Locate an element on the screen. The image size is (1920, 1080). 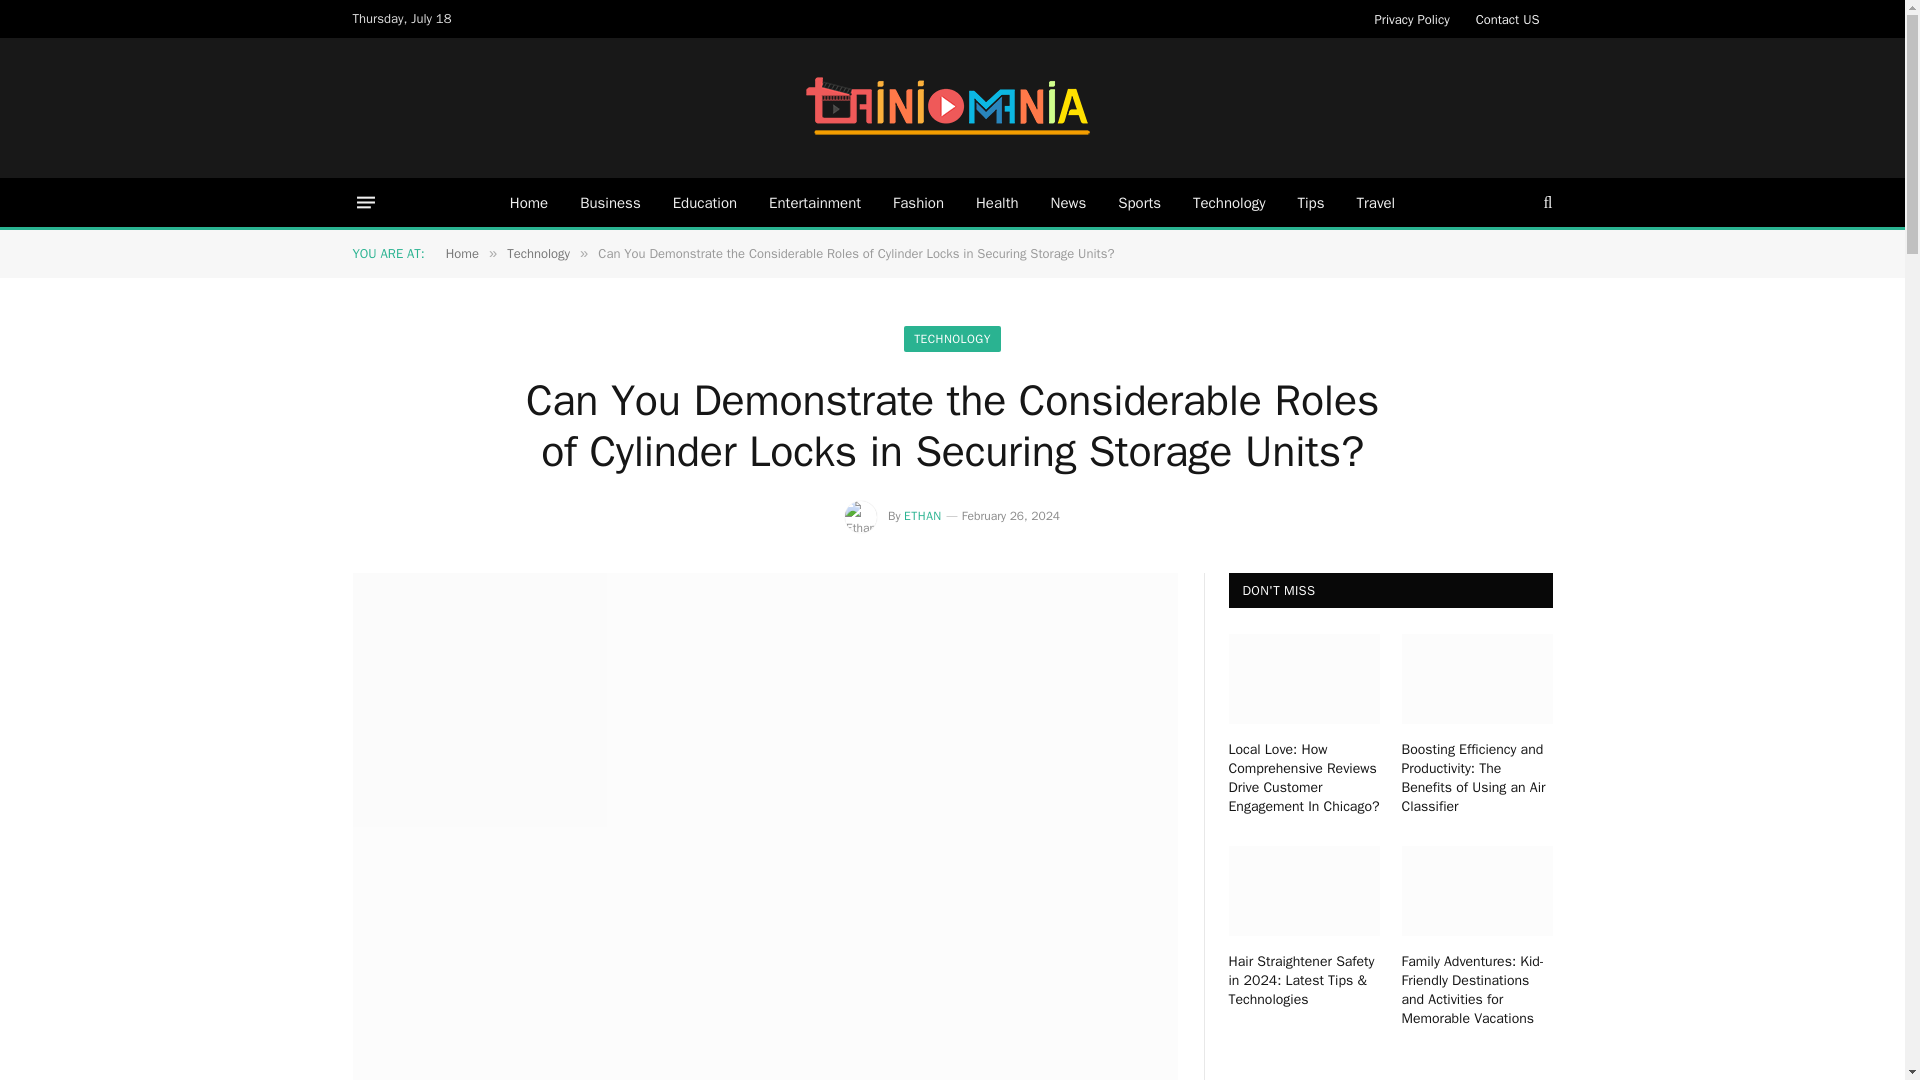
Contact US is located at coordinates (1508, 18).